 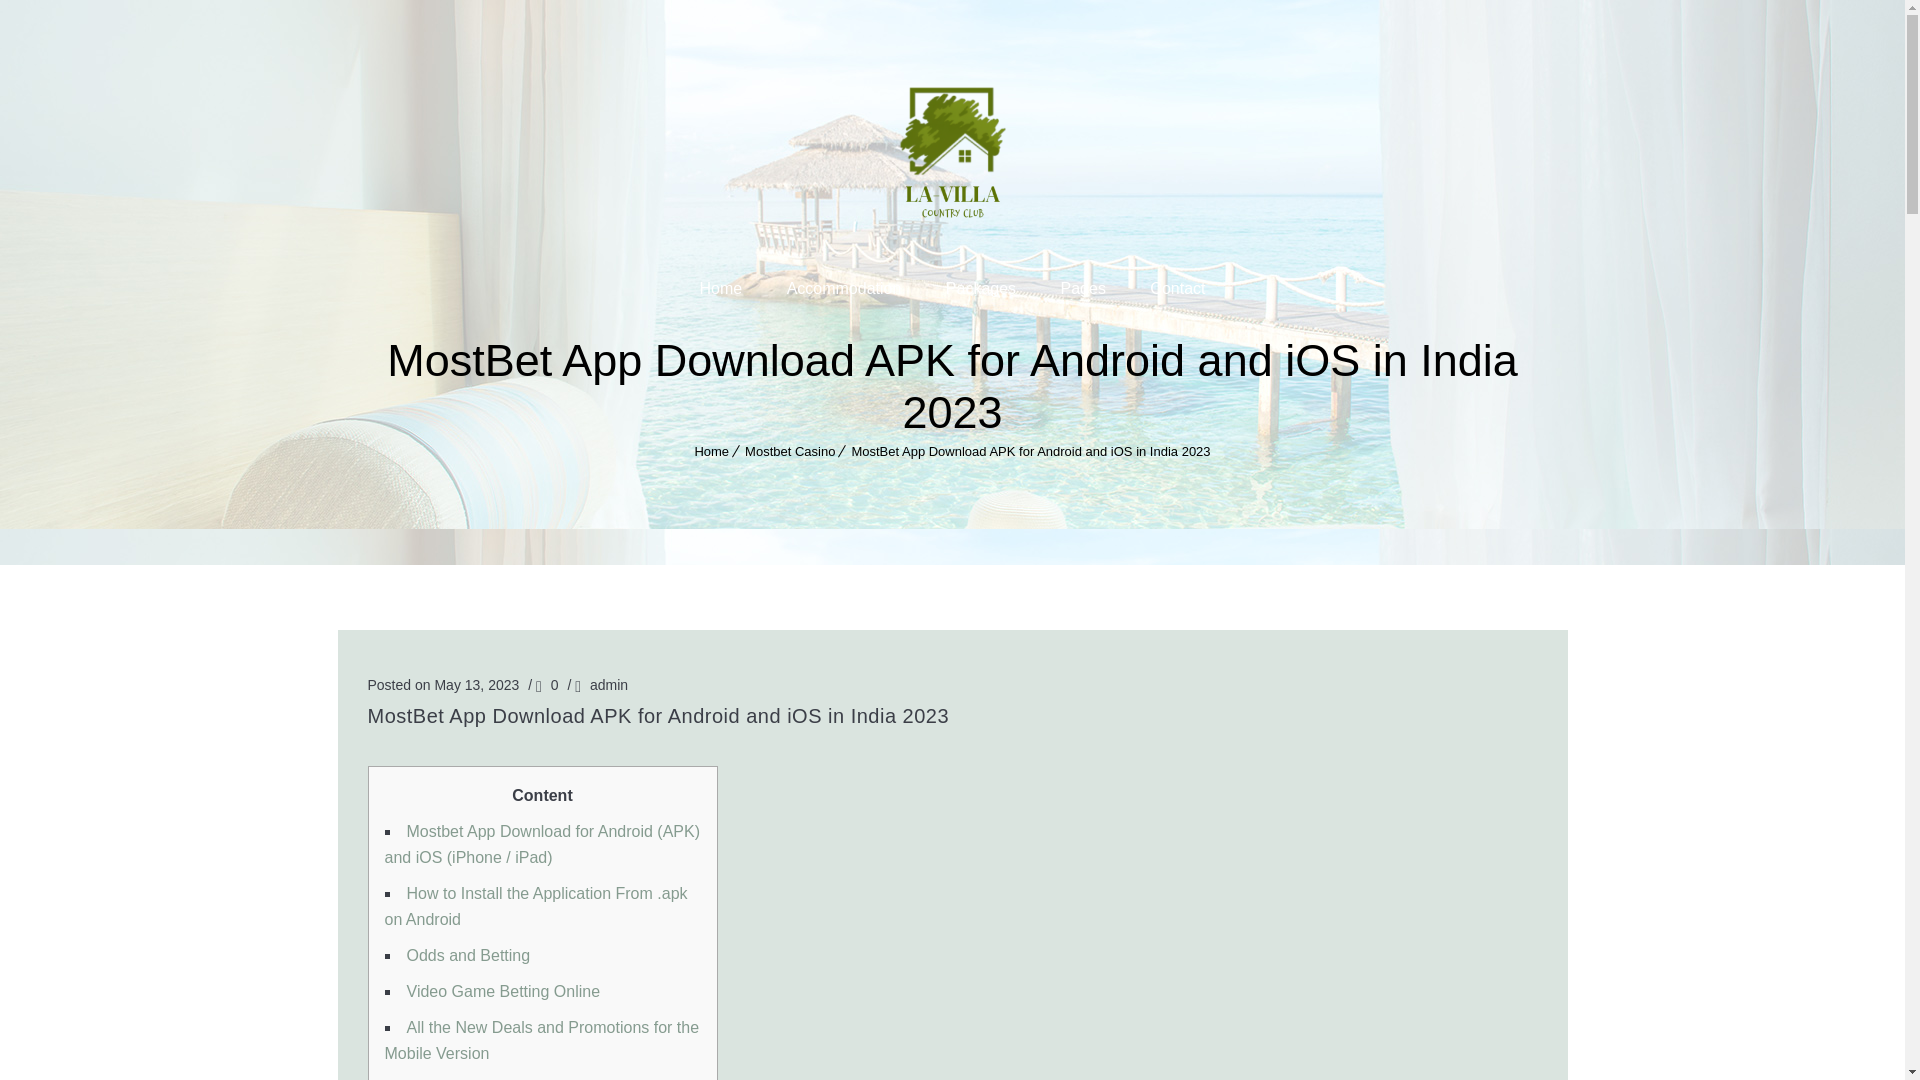 What do you see at coordinates (608, 685) in the screenshot?
I see `View all posts by admin` at bounding box center [608, 685].